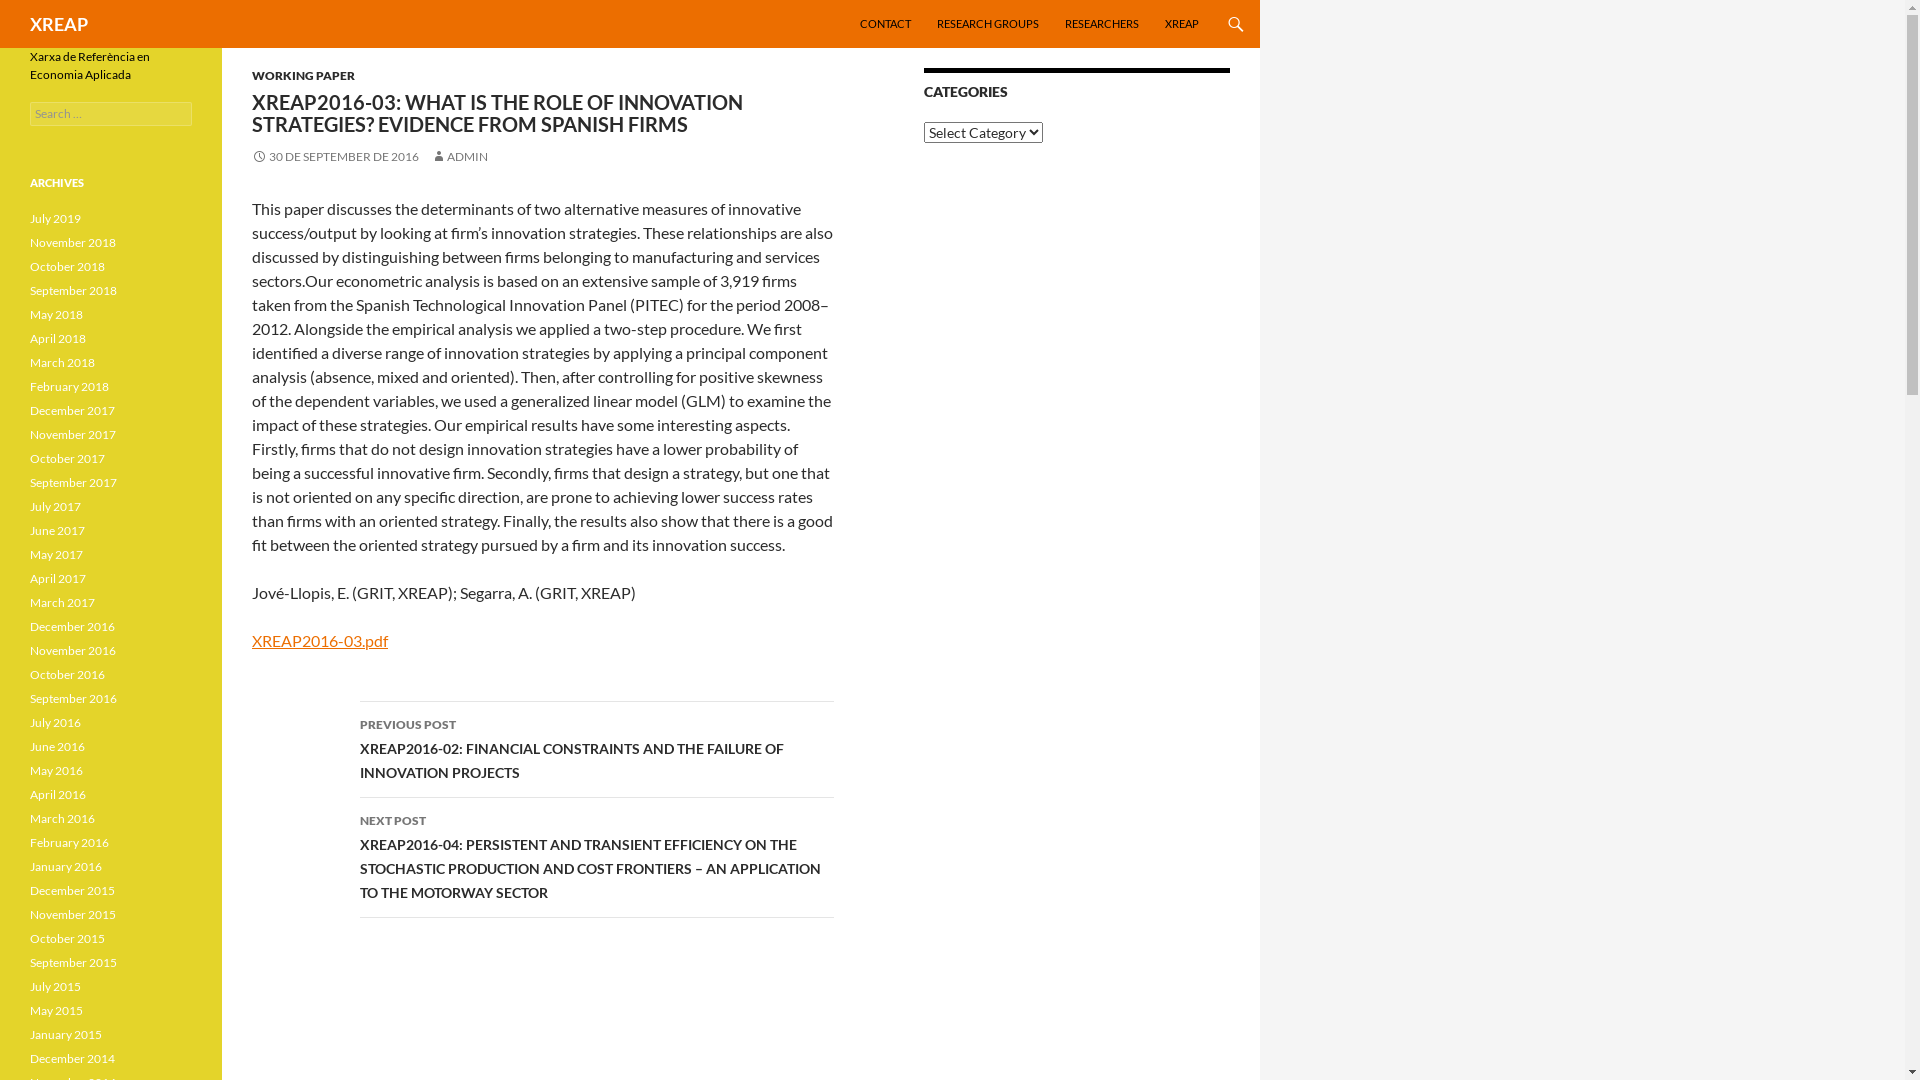  What do you see at coordinates (58, 338) in the screenshot?
I see `April 2018` at bounding box center [58, 338].